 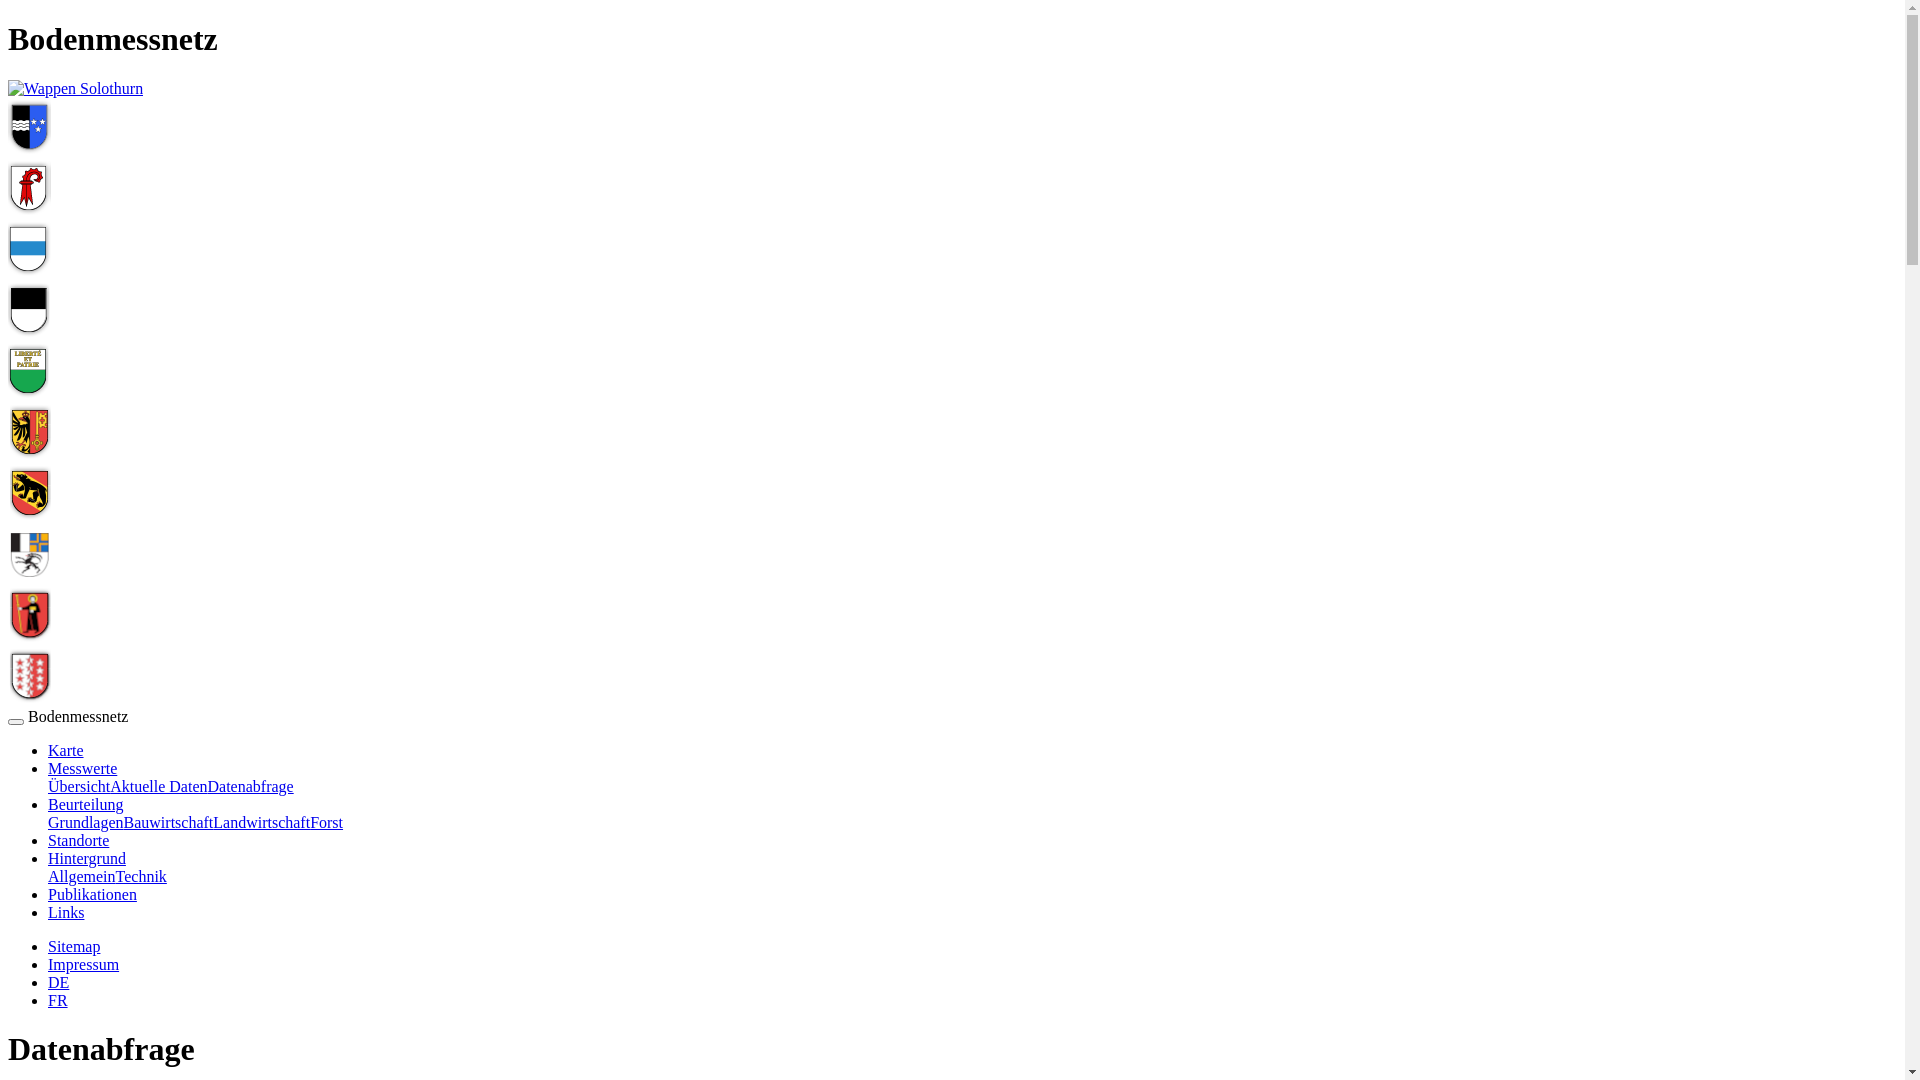 I want to click on Allgemein, so click(x=82, y=876).